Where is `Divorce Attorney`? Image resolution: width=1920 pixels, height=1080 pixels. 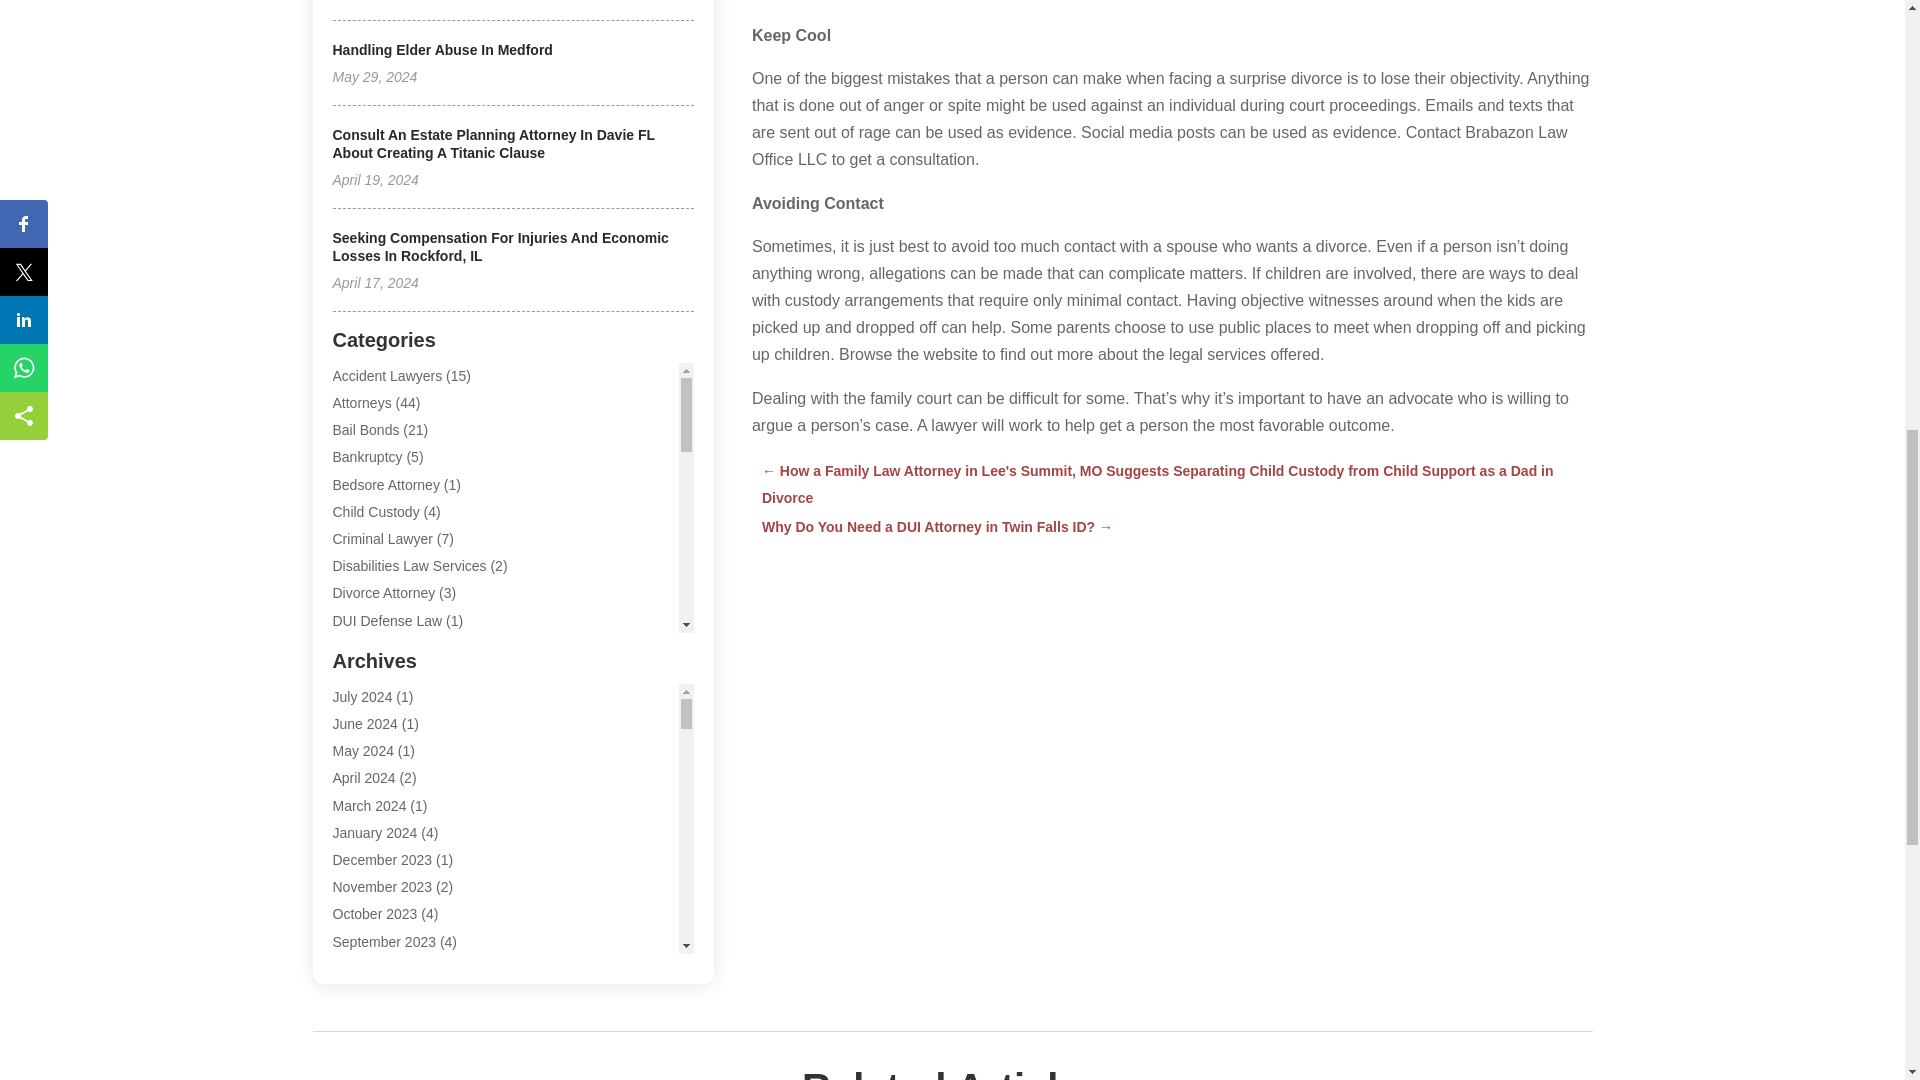
Divorce Attorney is located at coordinates (384, 592).